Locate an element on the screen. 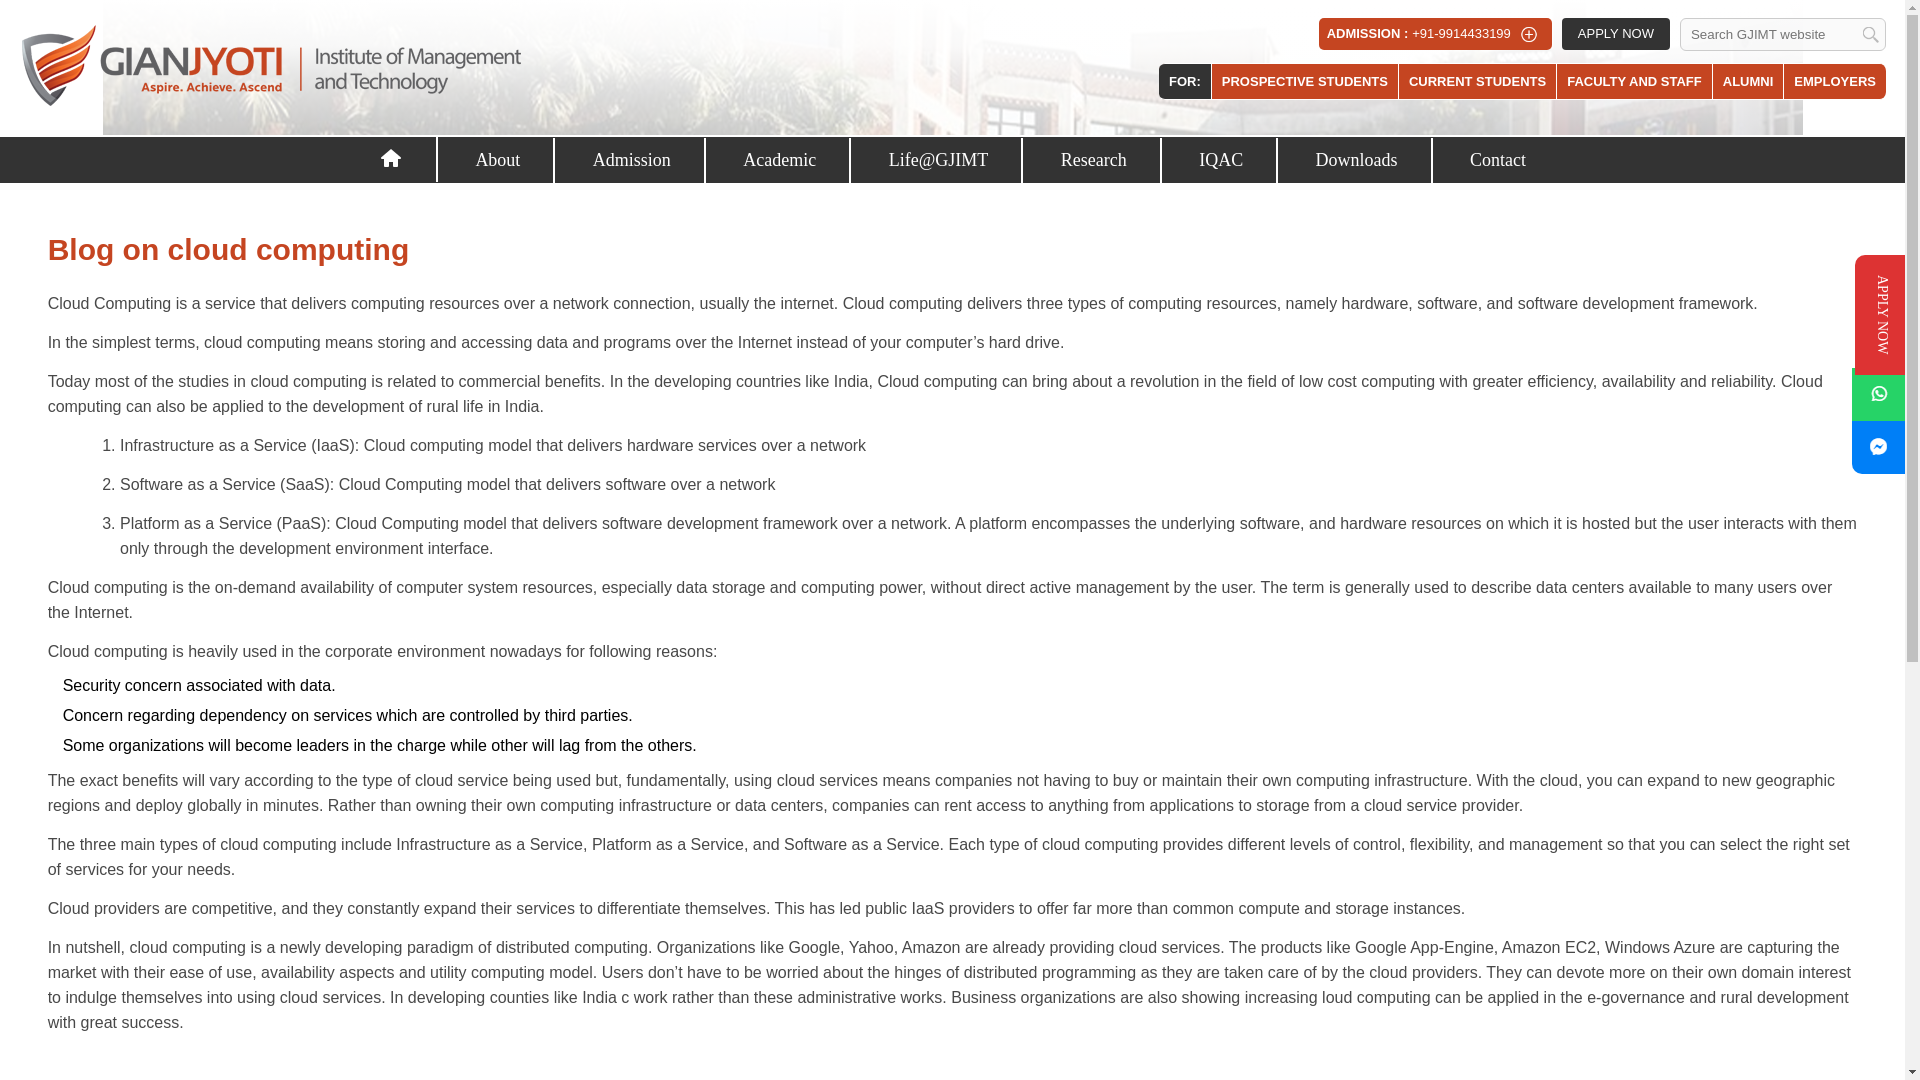 The height and width of the screenshot is (1080, 1920). Downloads is located at coordinates (1357, 160).